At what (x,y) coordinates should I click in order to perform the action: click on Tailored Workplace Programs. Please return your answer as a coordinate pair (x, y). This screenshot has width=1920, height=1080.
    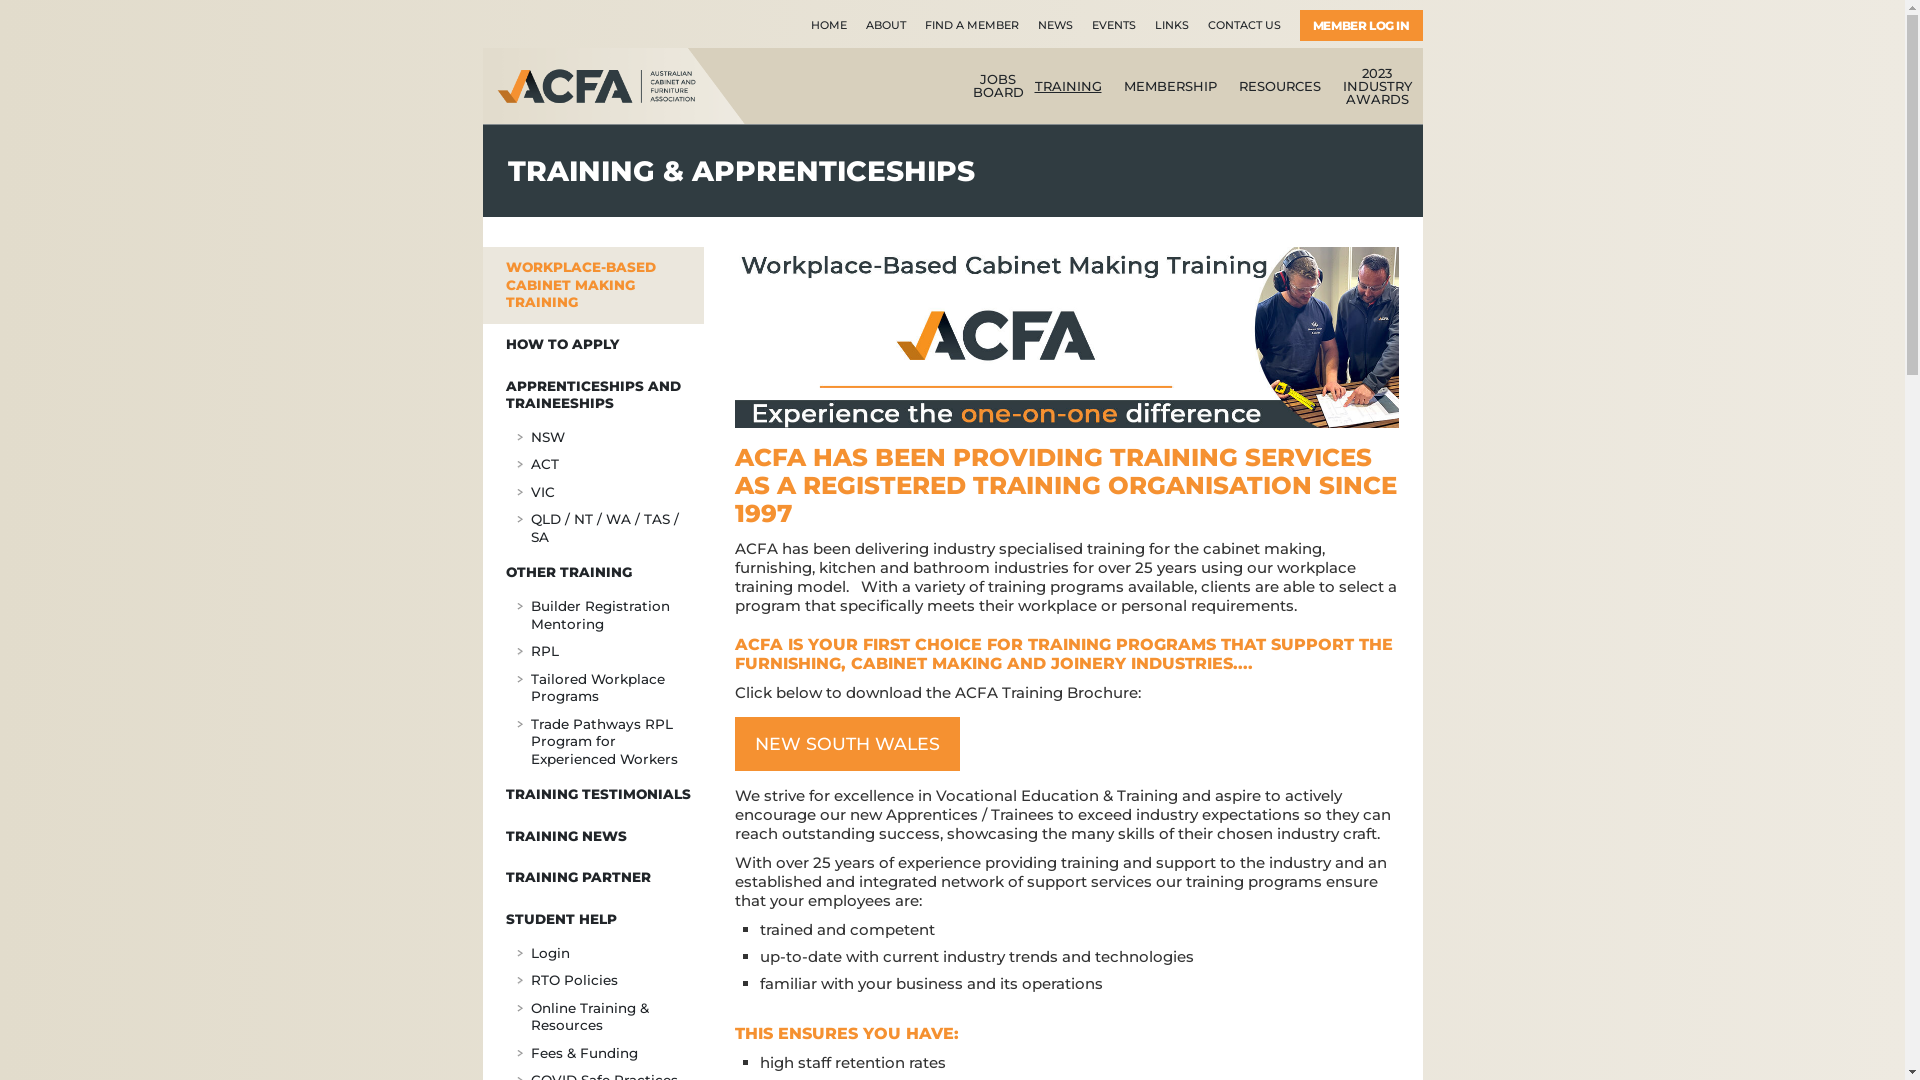
    Looking at the image, I should click on (592, 690).